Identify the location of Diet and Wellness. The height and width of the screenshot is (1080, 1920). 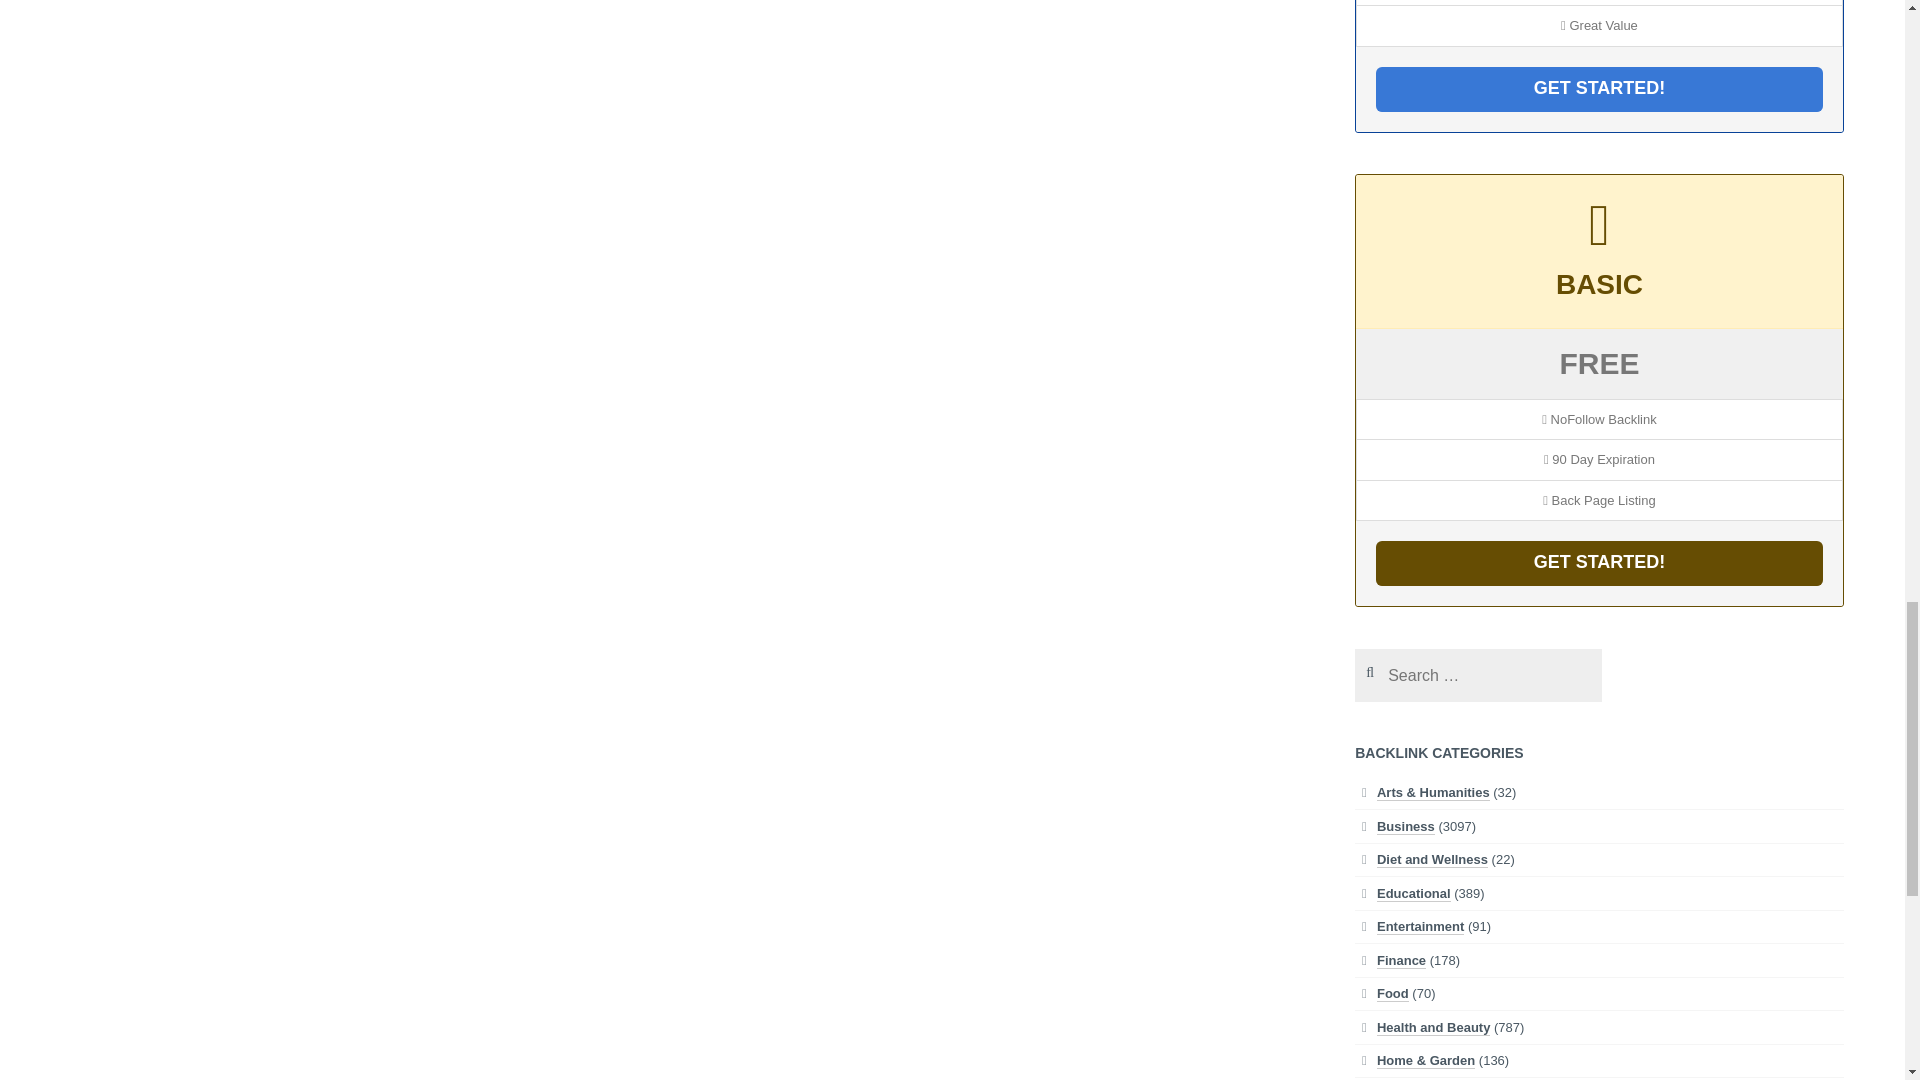
(1432, 860).